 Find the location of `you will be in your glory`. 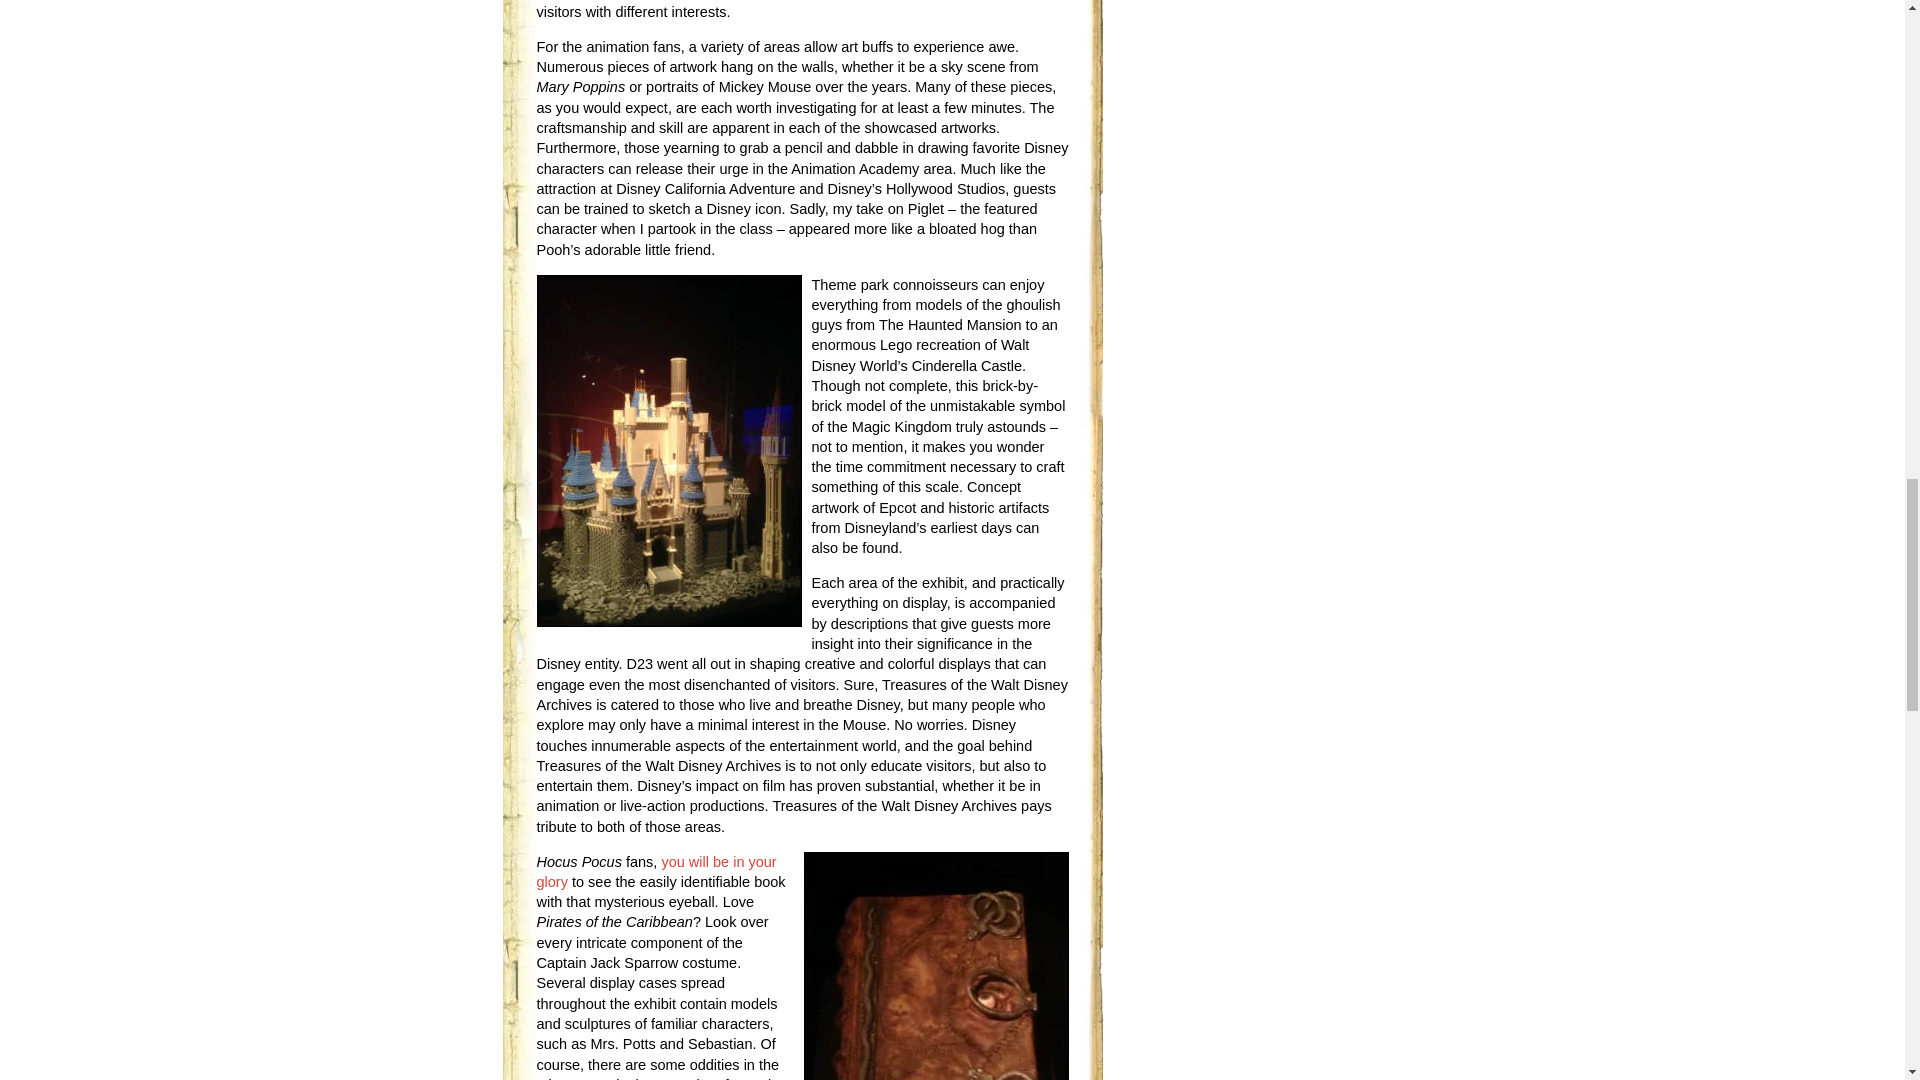

you will be in your glory is located at coordinates (655, 872).